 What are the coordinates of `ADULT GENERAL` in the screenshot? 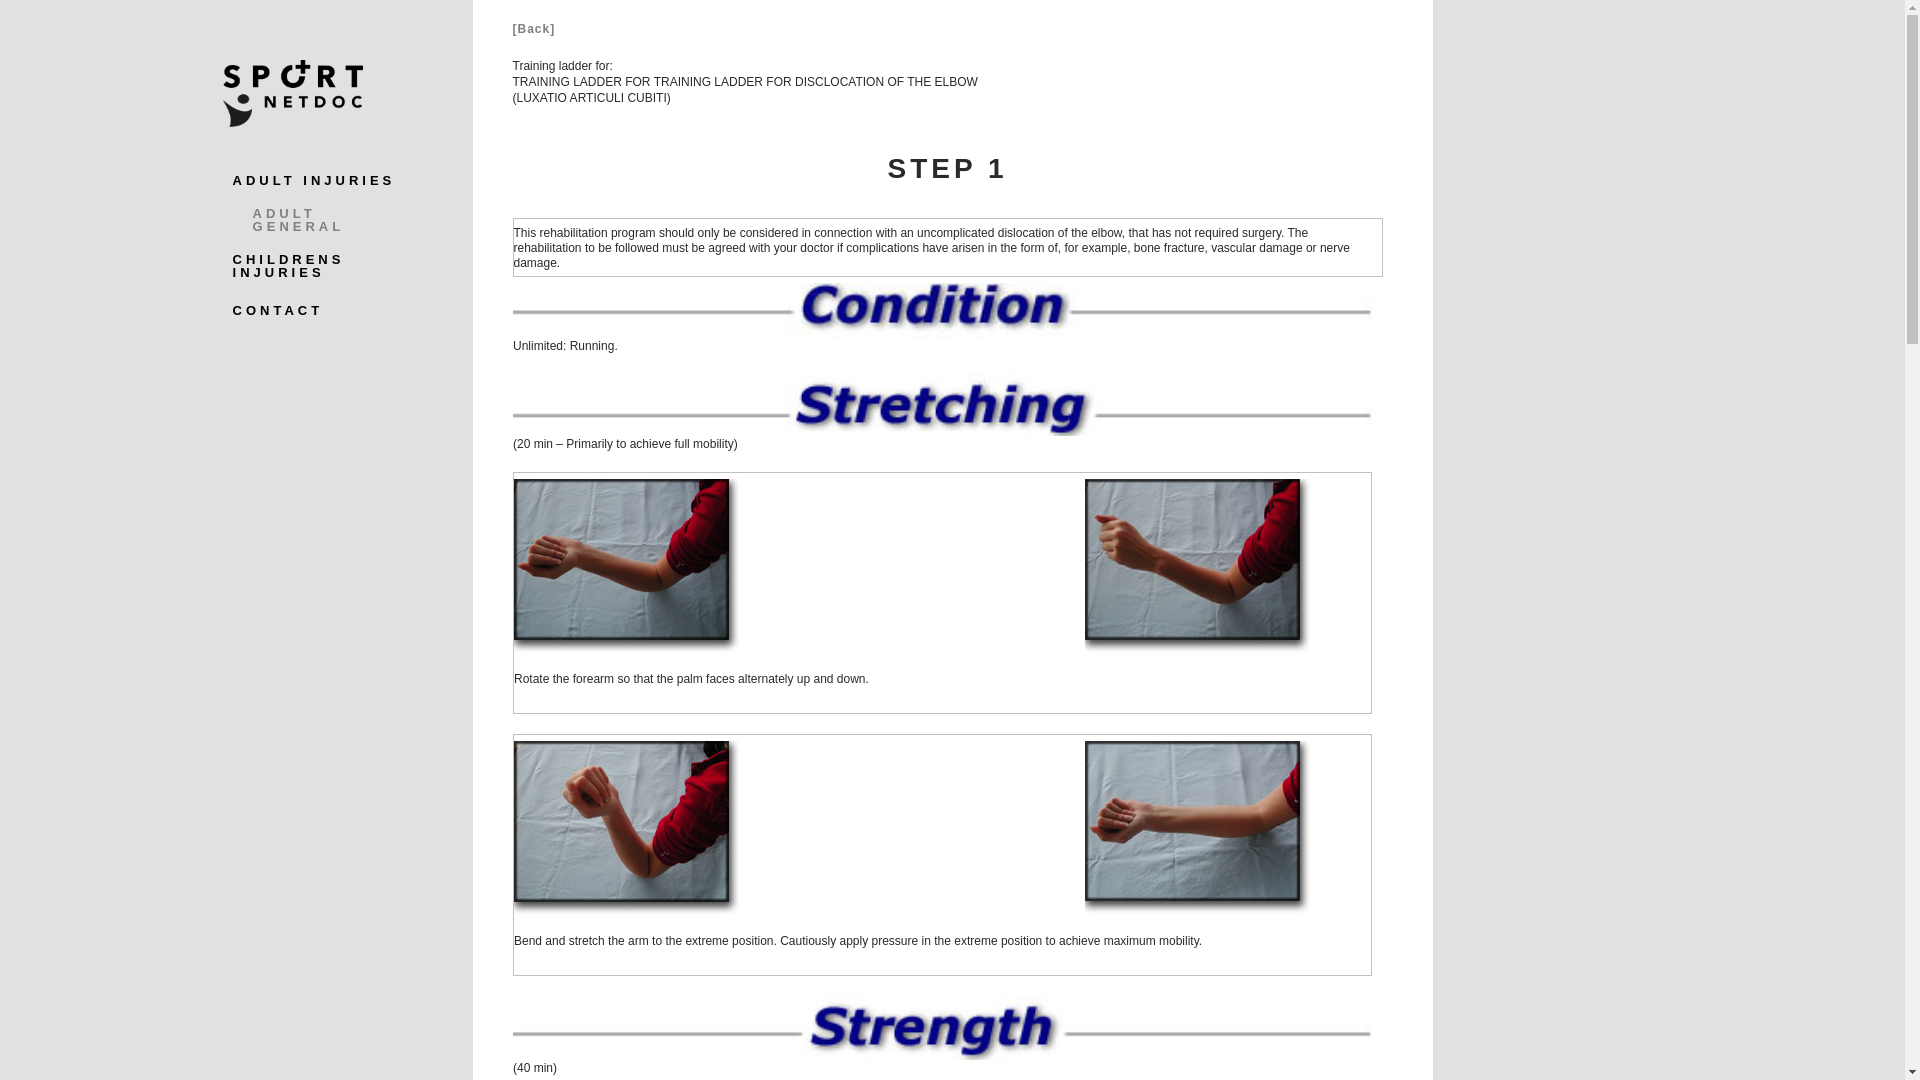 It's located at (332, 220).